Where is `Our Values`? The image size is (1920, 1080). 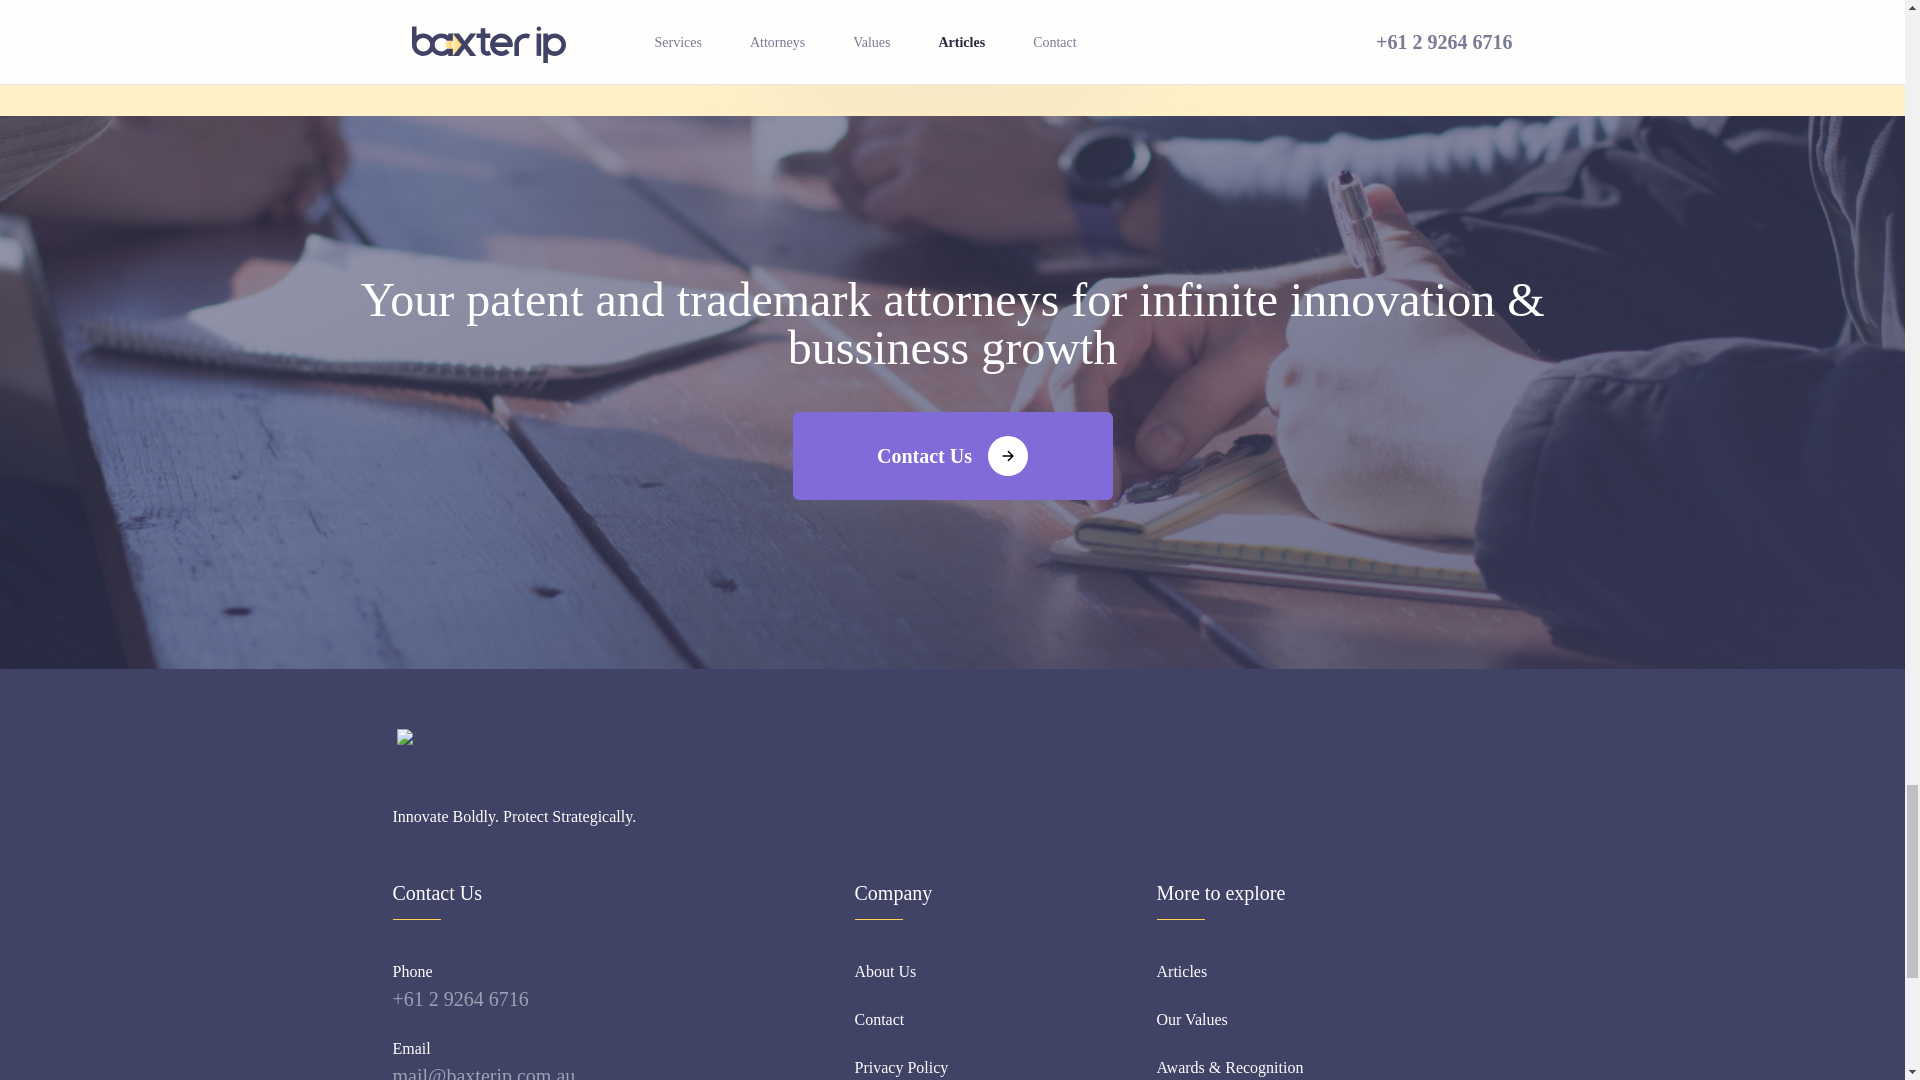 Our Values is located at coordinates (1190, 1020).